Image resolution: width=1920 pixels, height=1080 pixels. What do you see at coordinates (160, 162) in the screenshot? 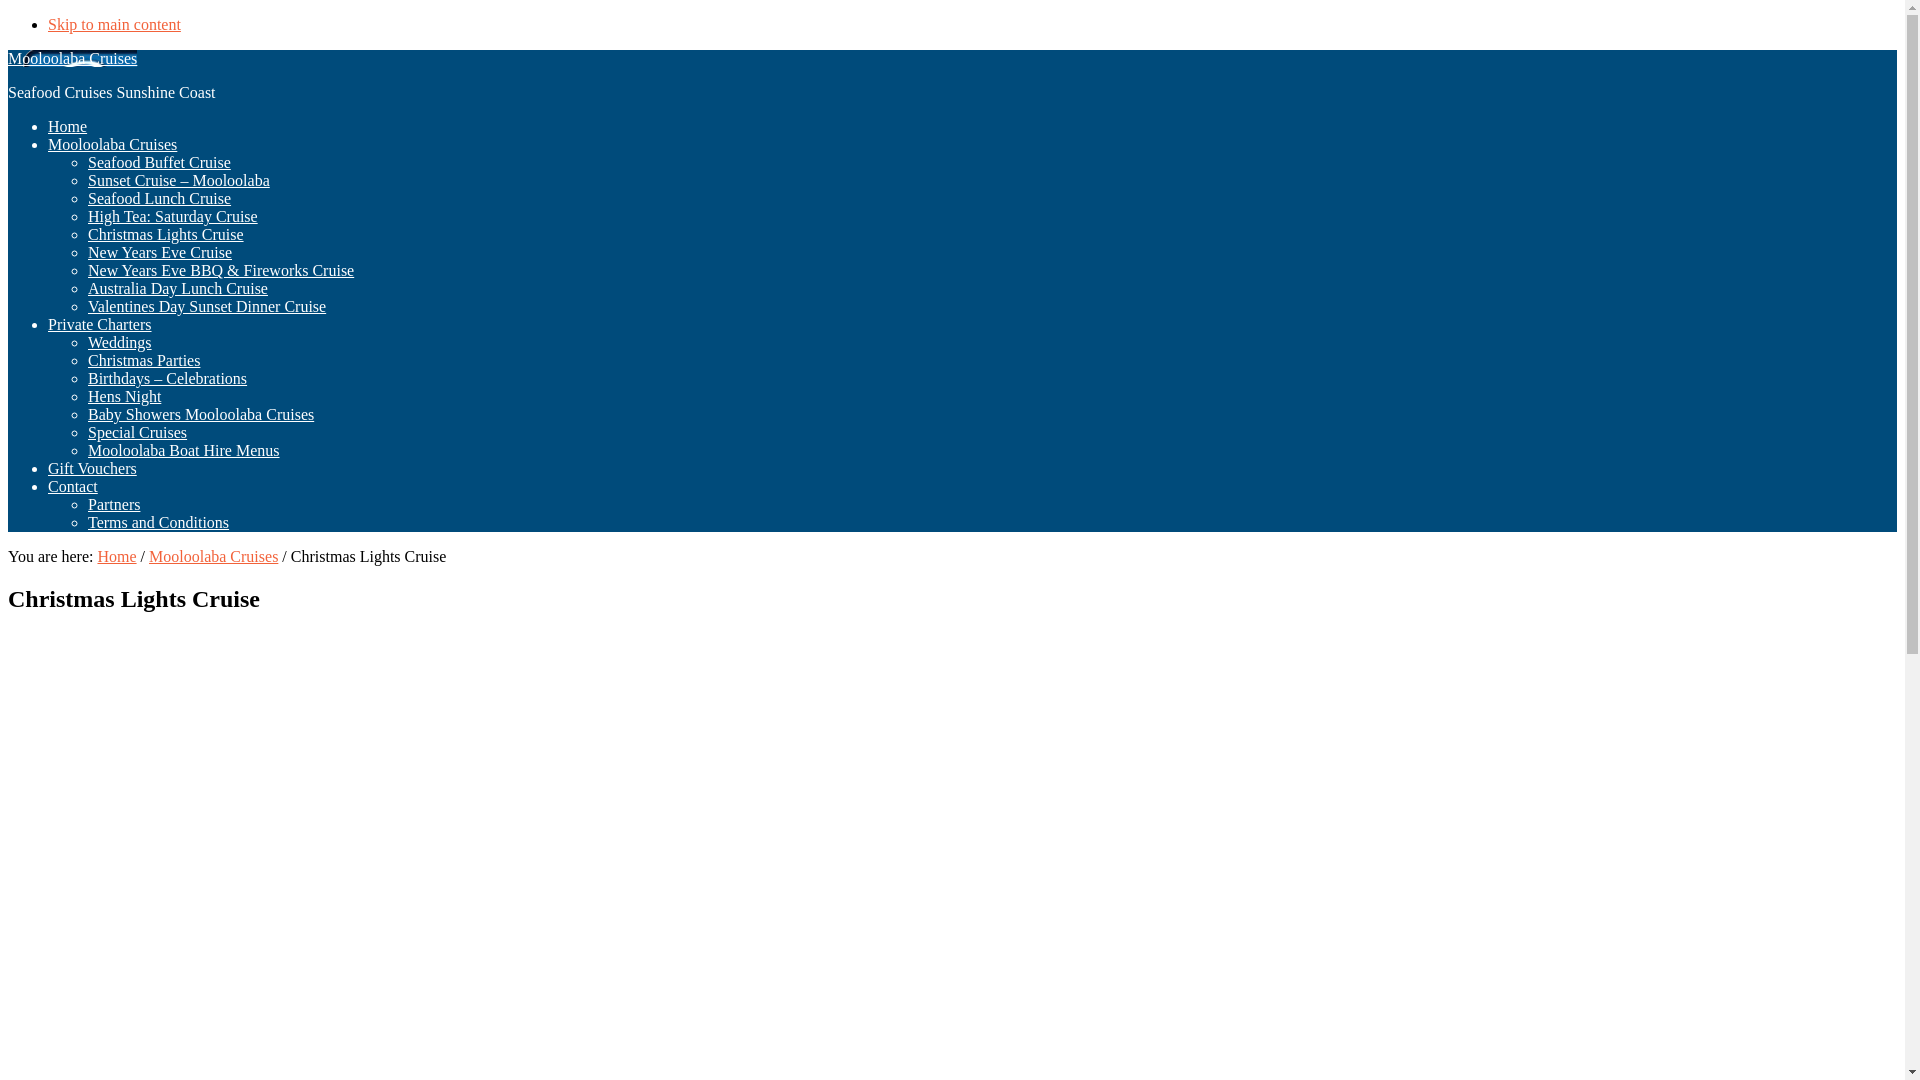
I see `Seafood Buffet Cruise` at bounding box center [160, 162].